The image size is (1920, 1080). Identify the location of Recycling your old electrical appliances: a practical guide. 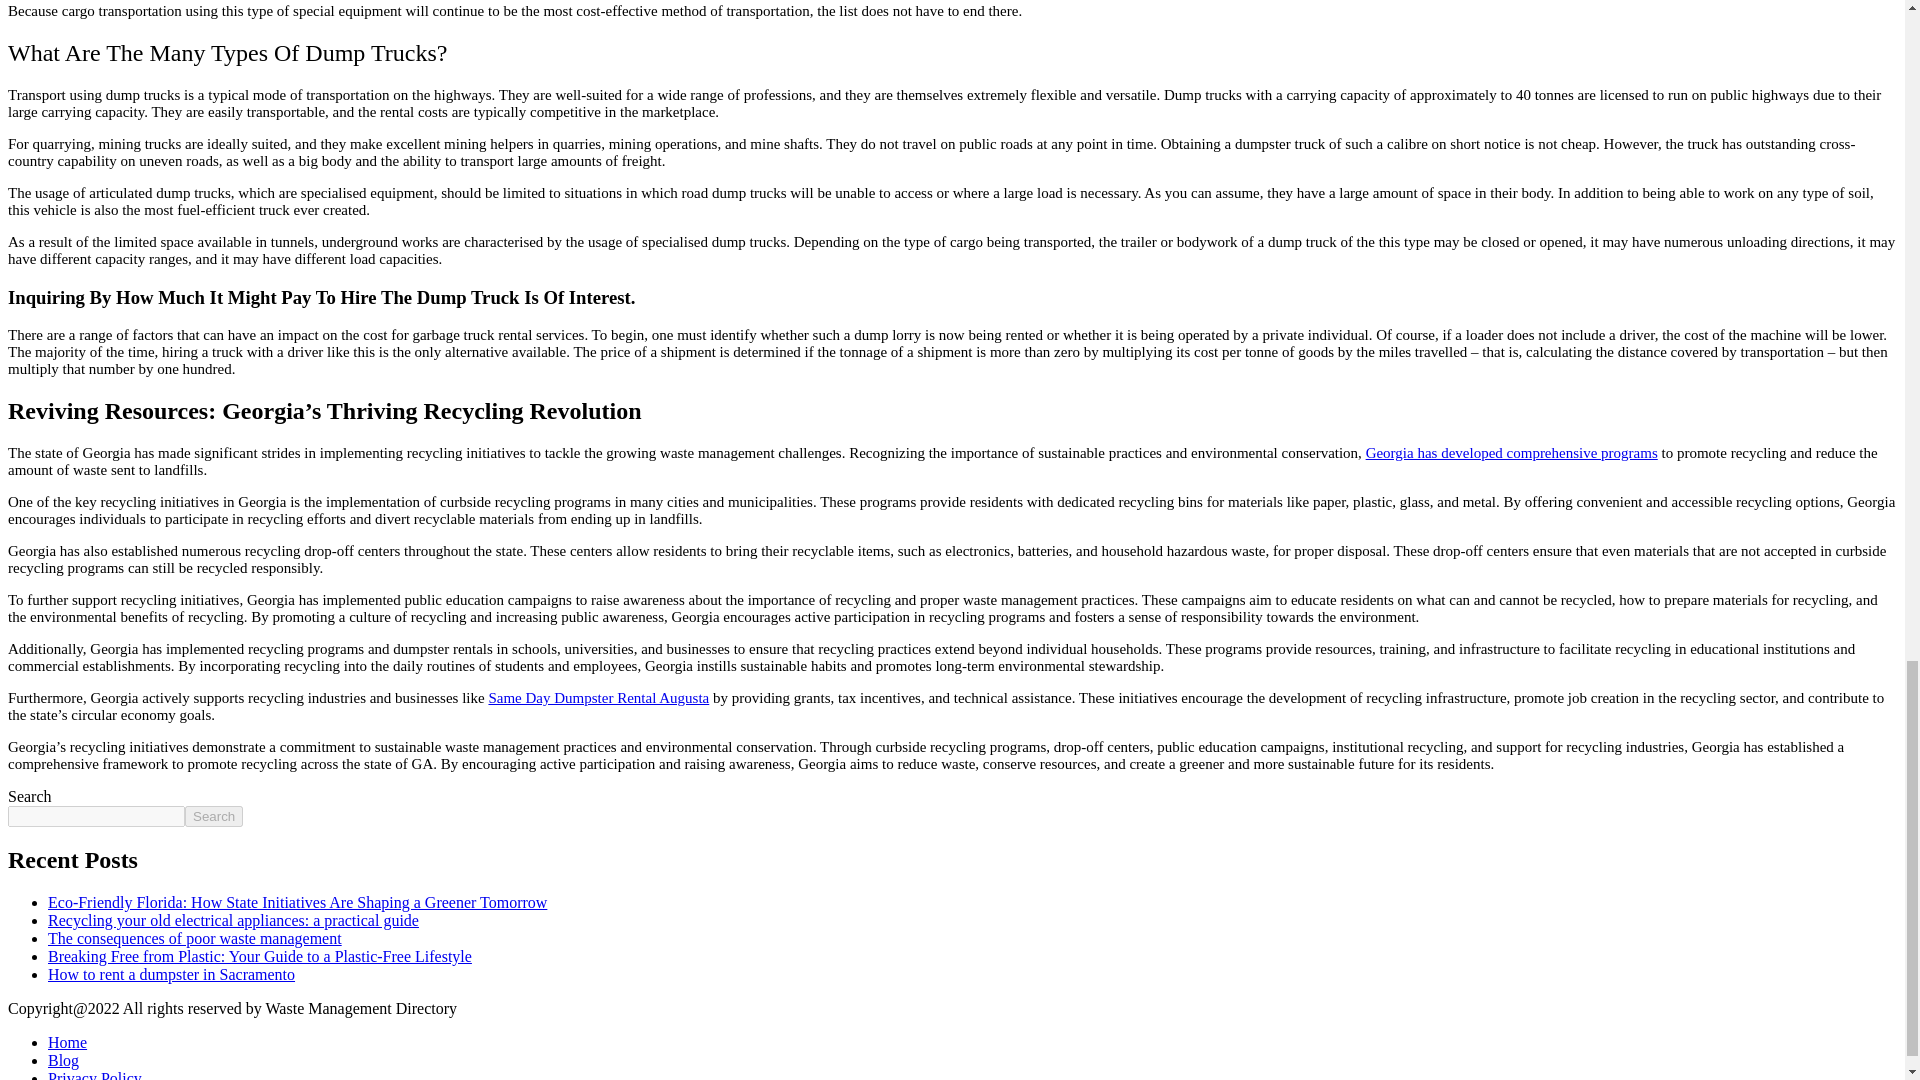
(233, 920).